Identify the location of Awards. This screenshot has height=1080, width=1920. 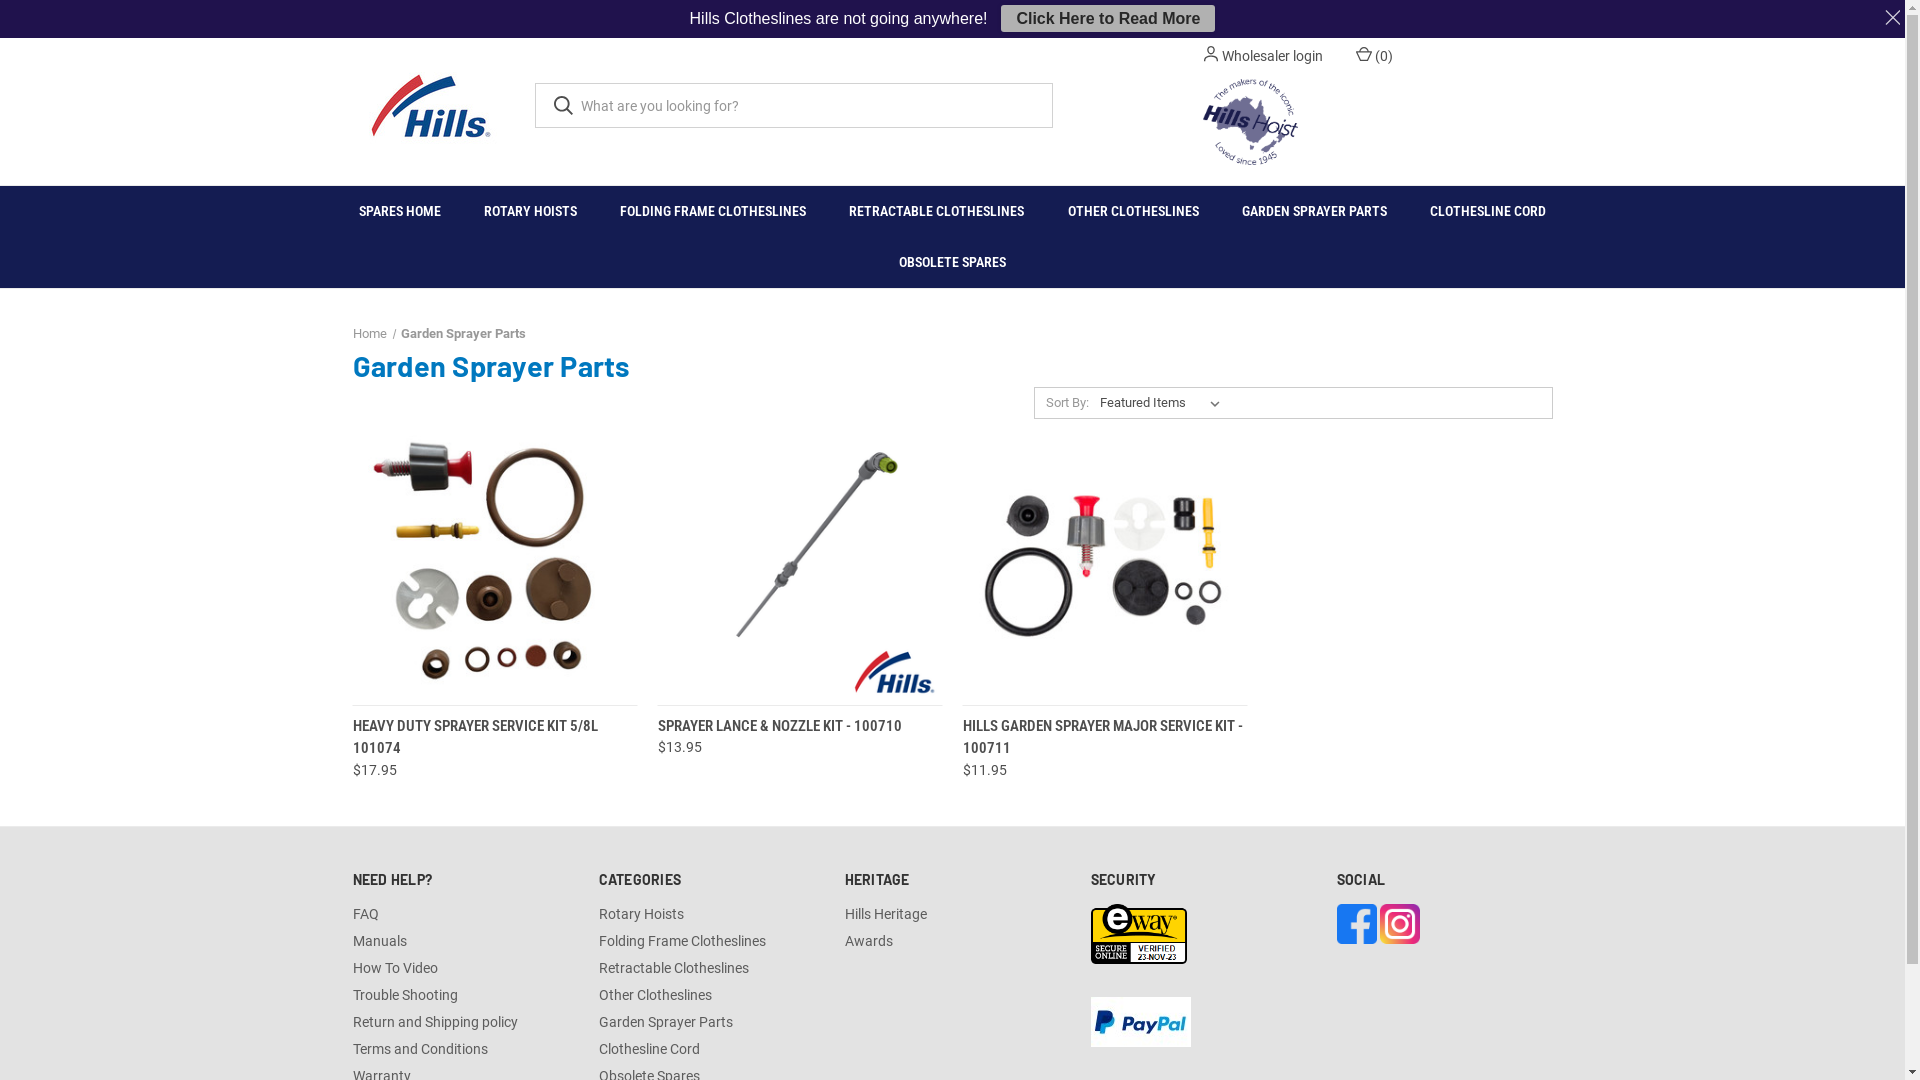
(868, 941).